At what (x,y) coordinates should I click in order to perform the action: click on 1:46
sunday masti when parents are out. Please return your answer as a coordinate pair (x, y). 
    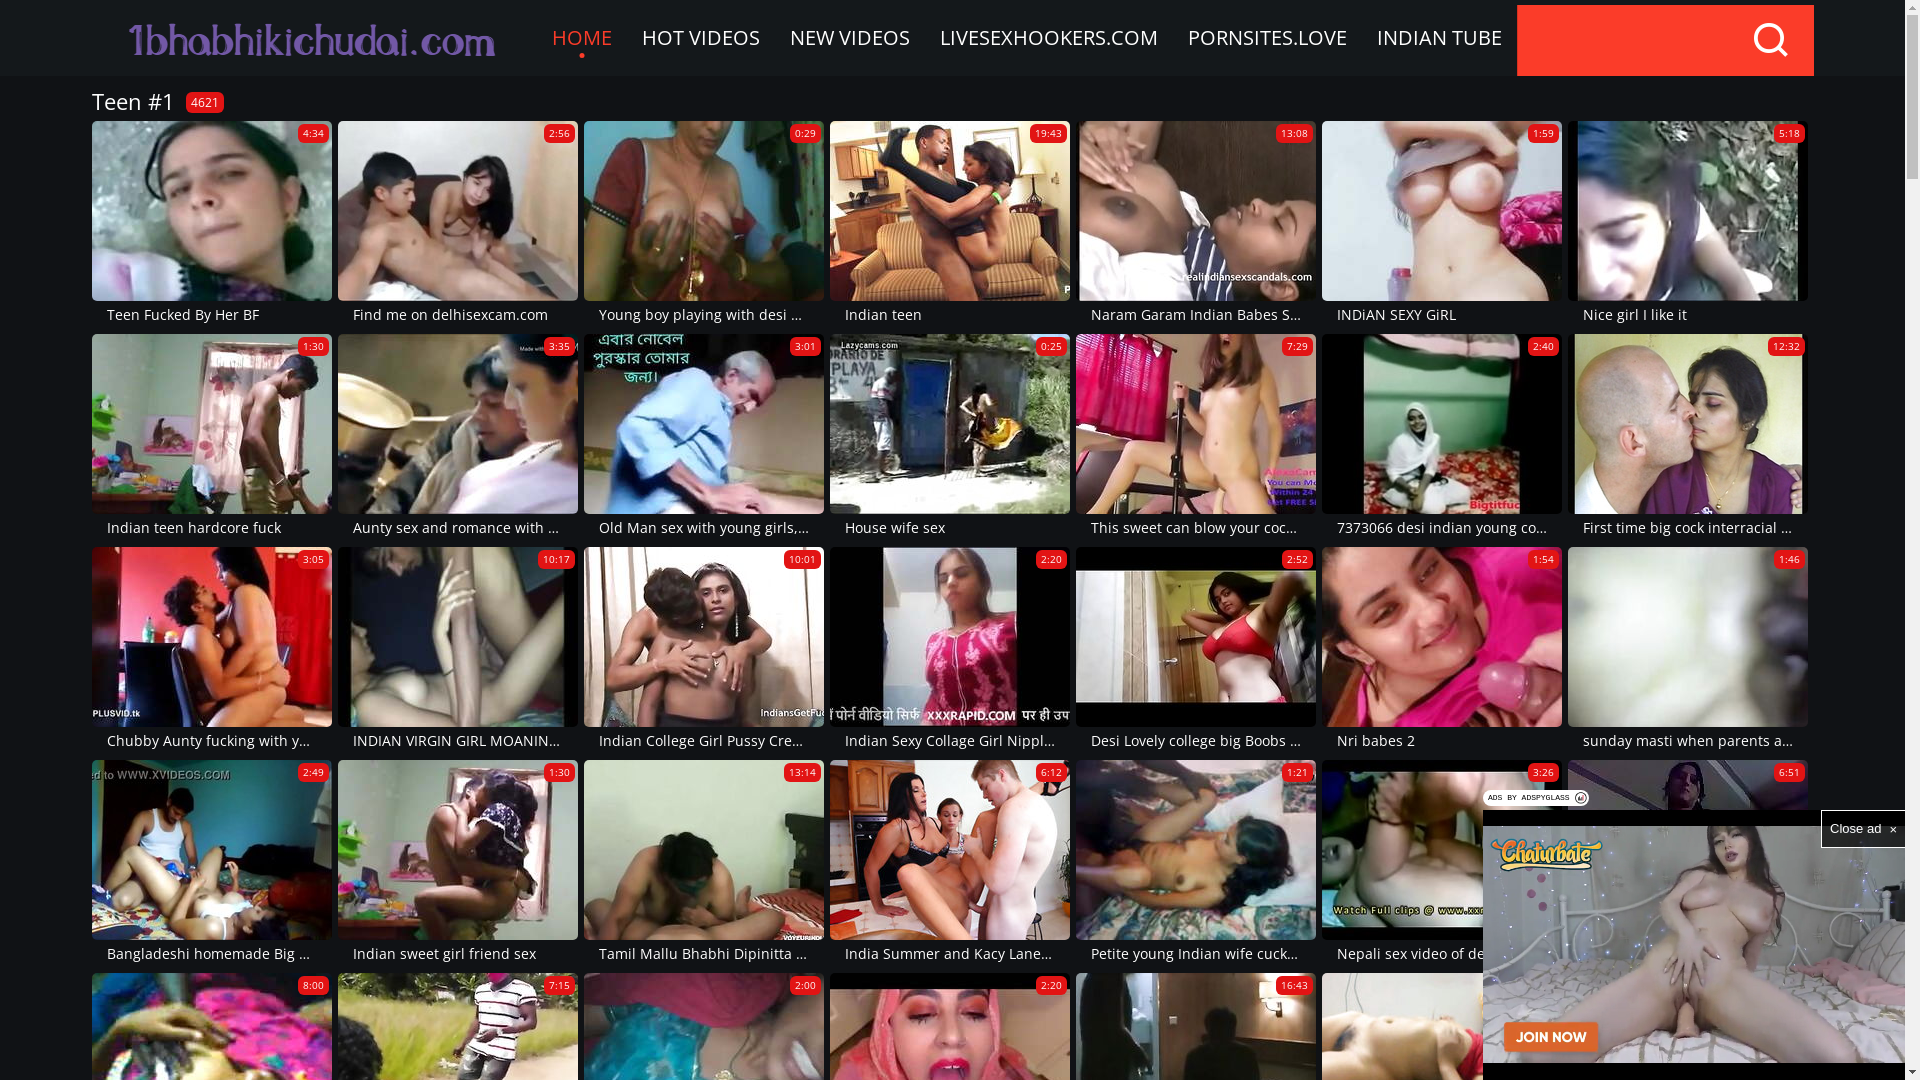
    Looking at the image, I should click on (1688, 650).